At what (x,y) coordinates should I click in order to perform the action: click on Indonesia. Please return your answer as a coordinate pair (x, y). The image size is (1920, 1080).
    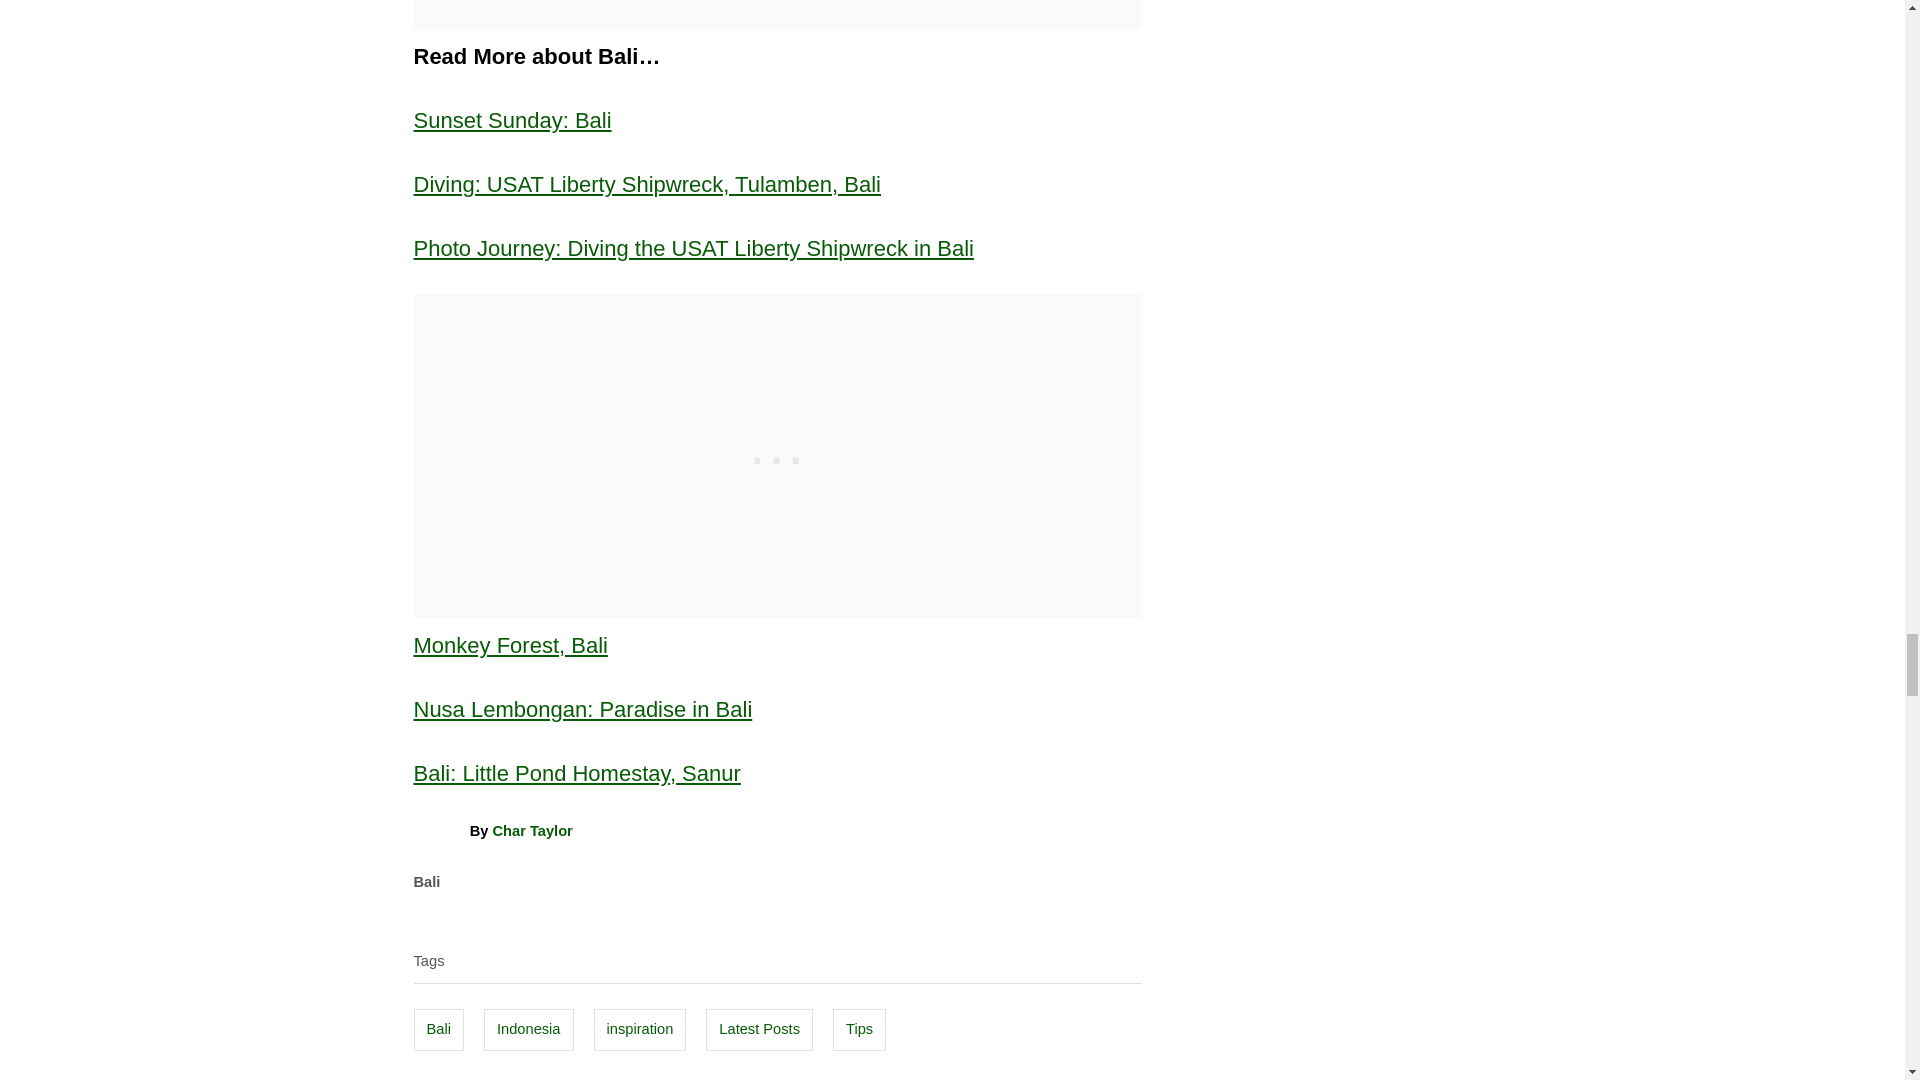
    Looking at the image, I should click on (528, 1029).